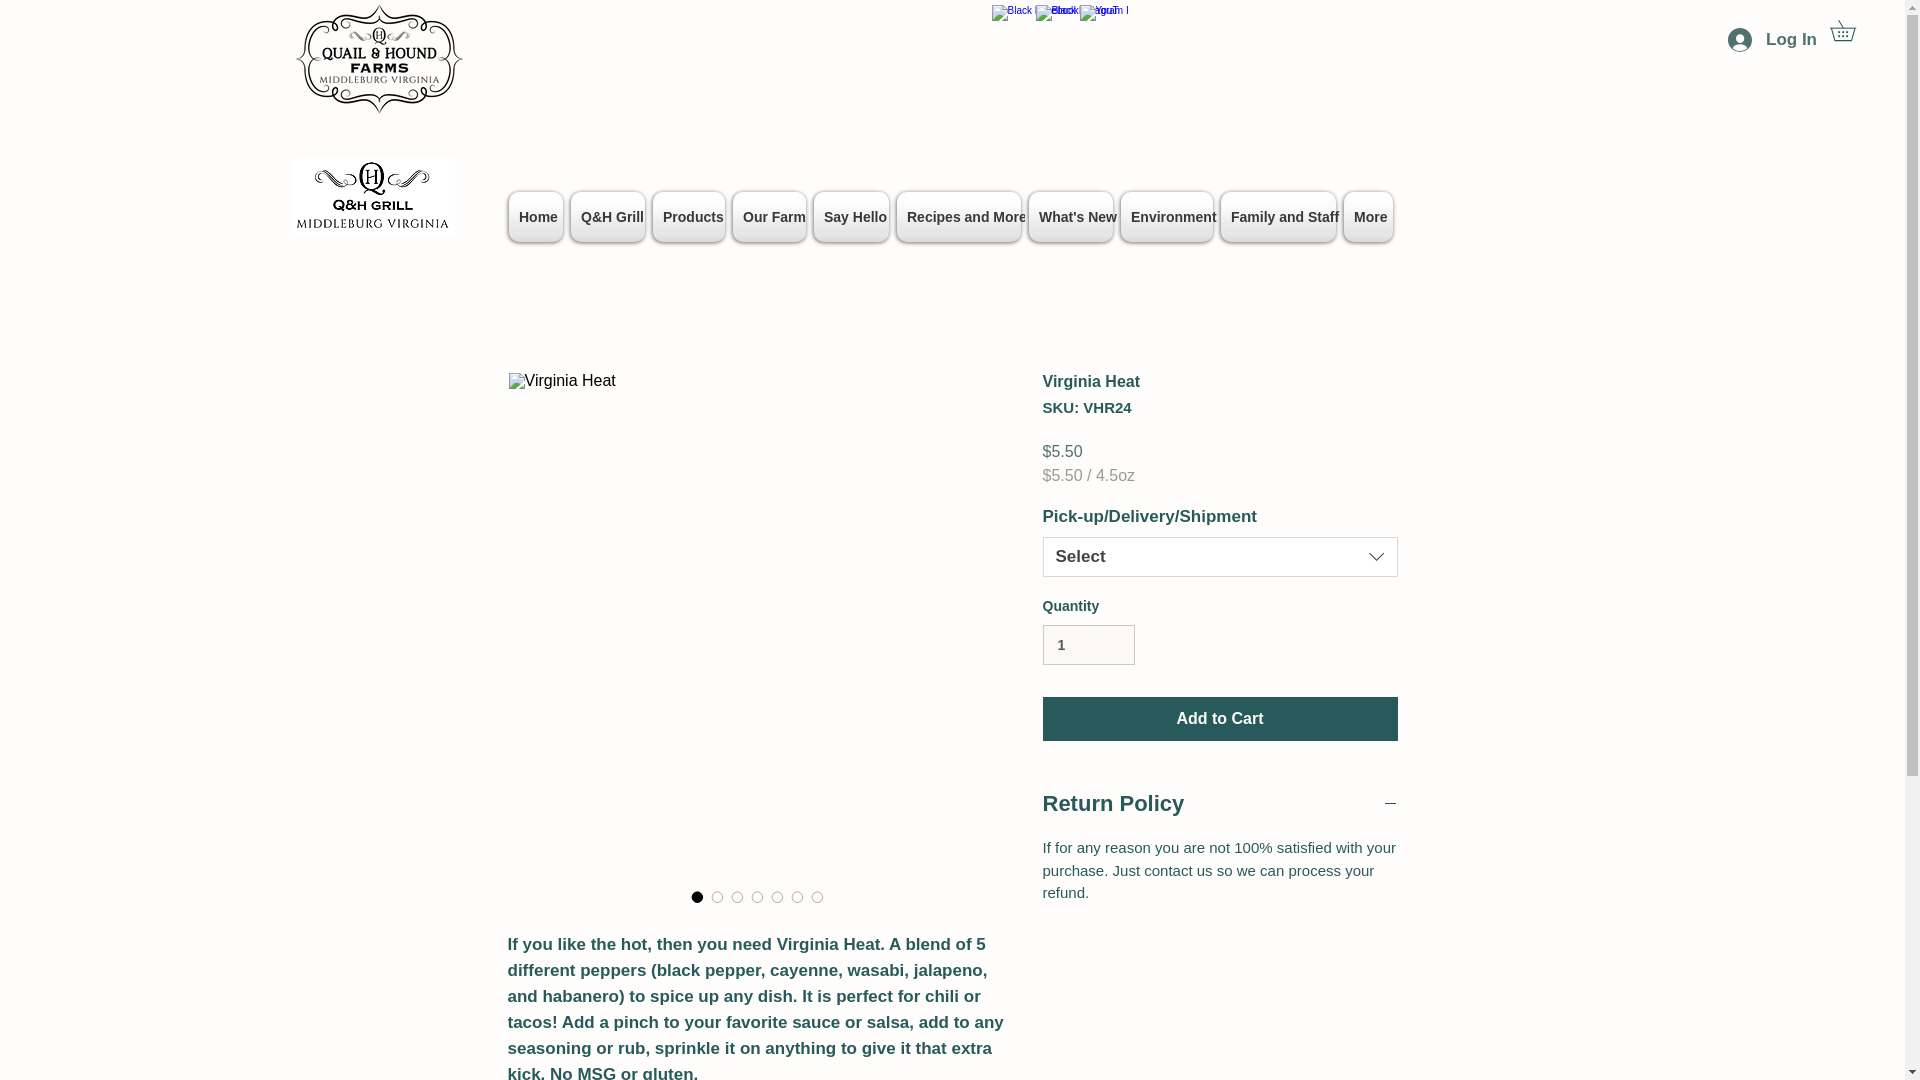 The height and width of the screenshot is (1080, 1920). I want to click on Say Hello, so click(851, 216).